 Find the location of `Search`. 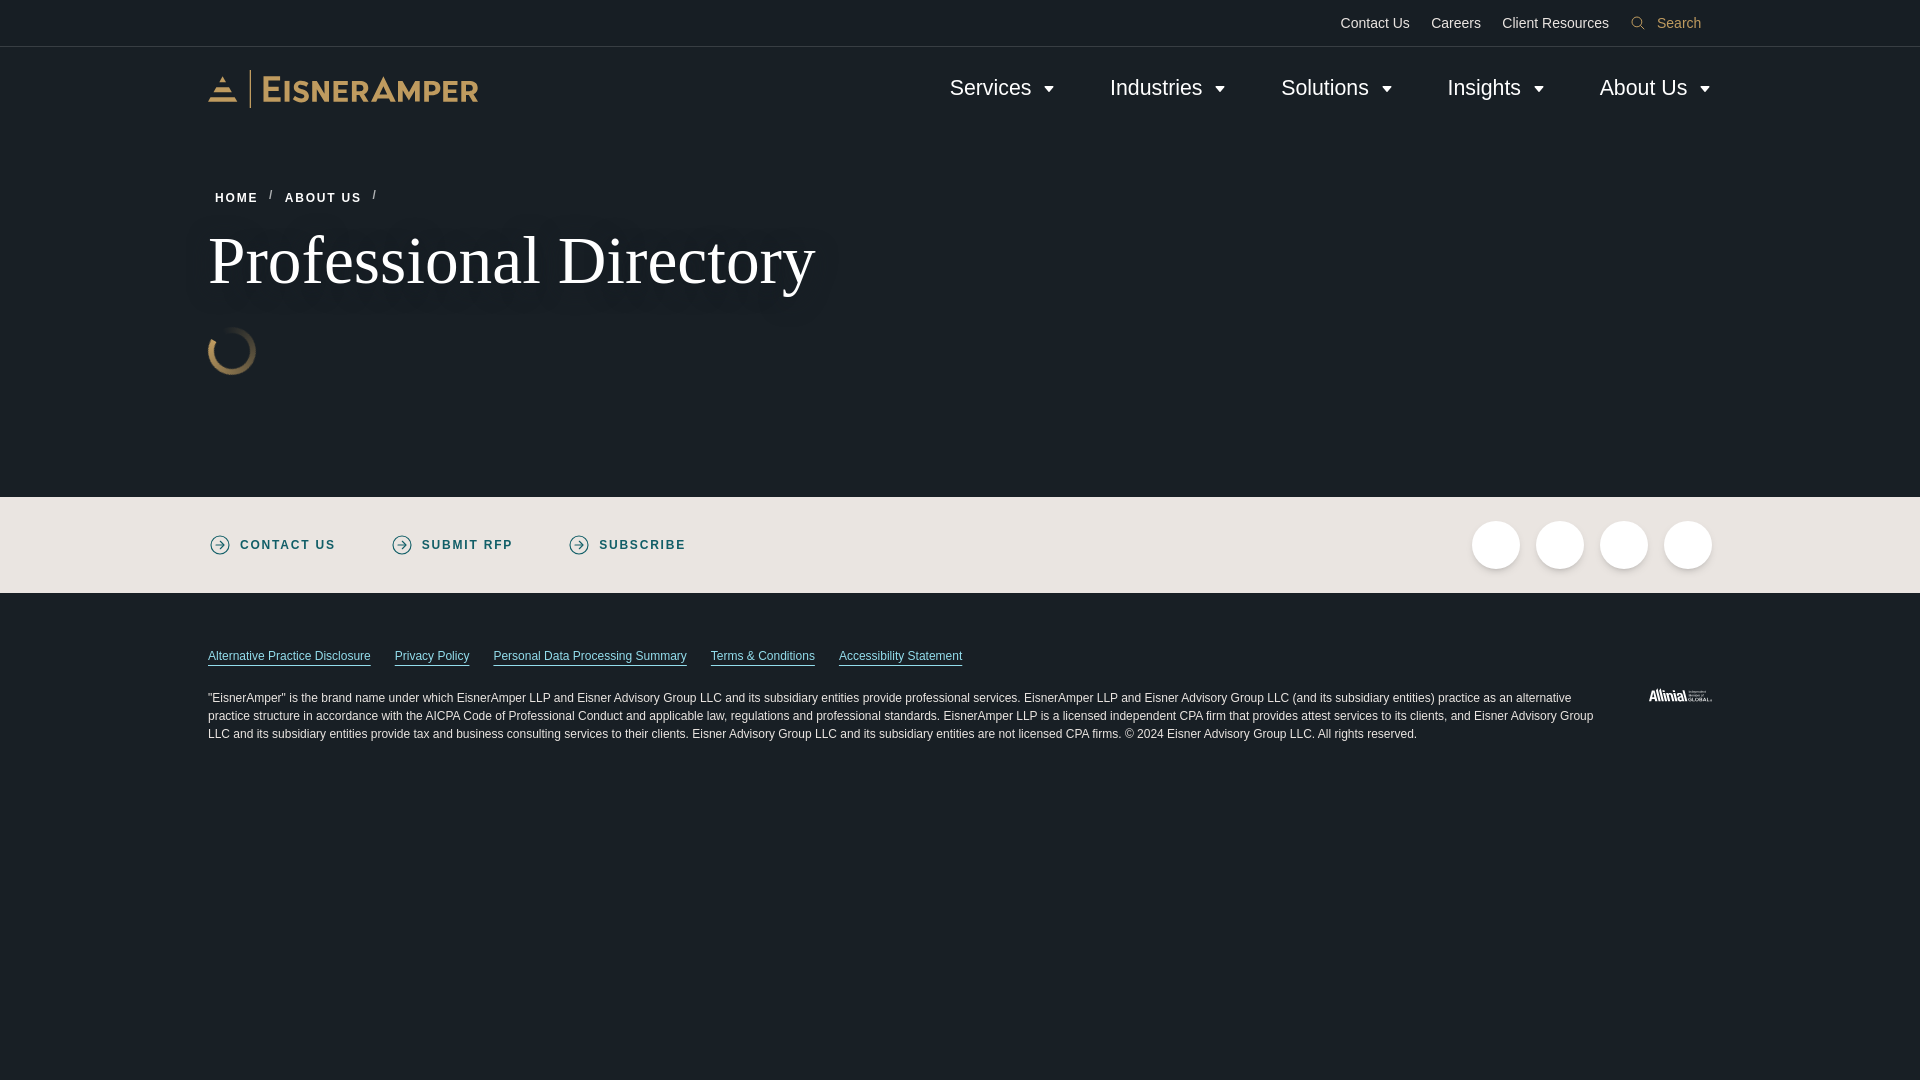

Search is located at coordinates (1666, 23).